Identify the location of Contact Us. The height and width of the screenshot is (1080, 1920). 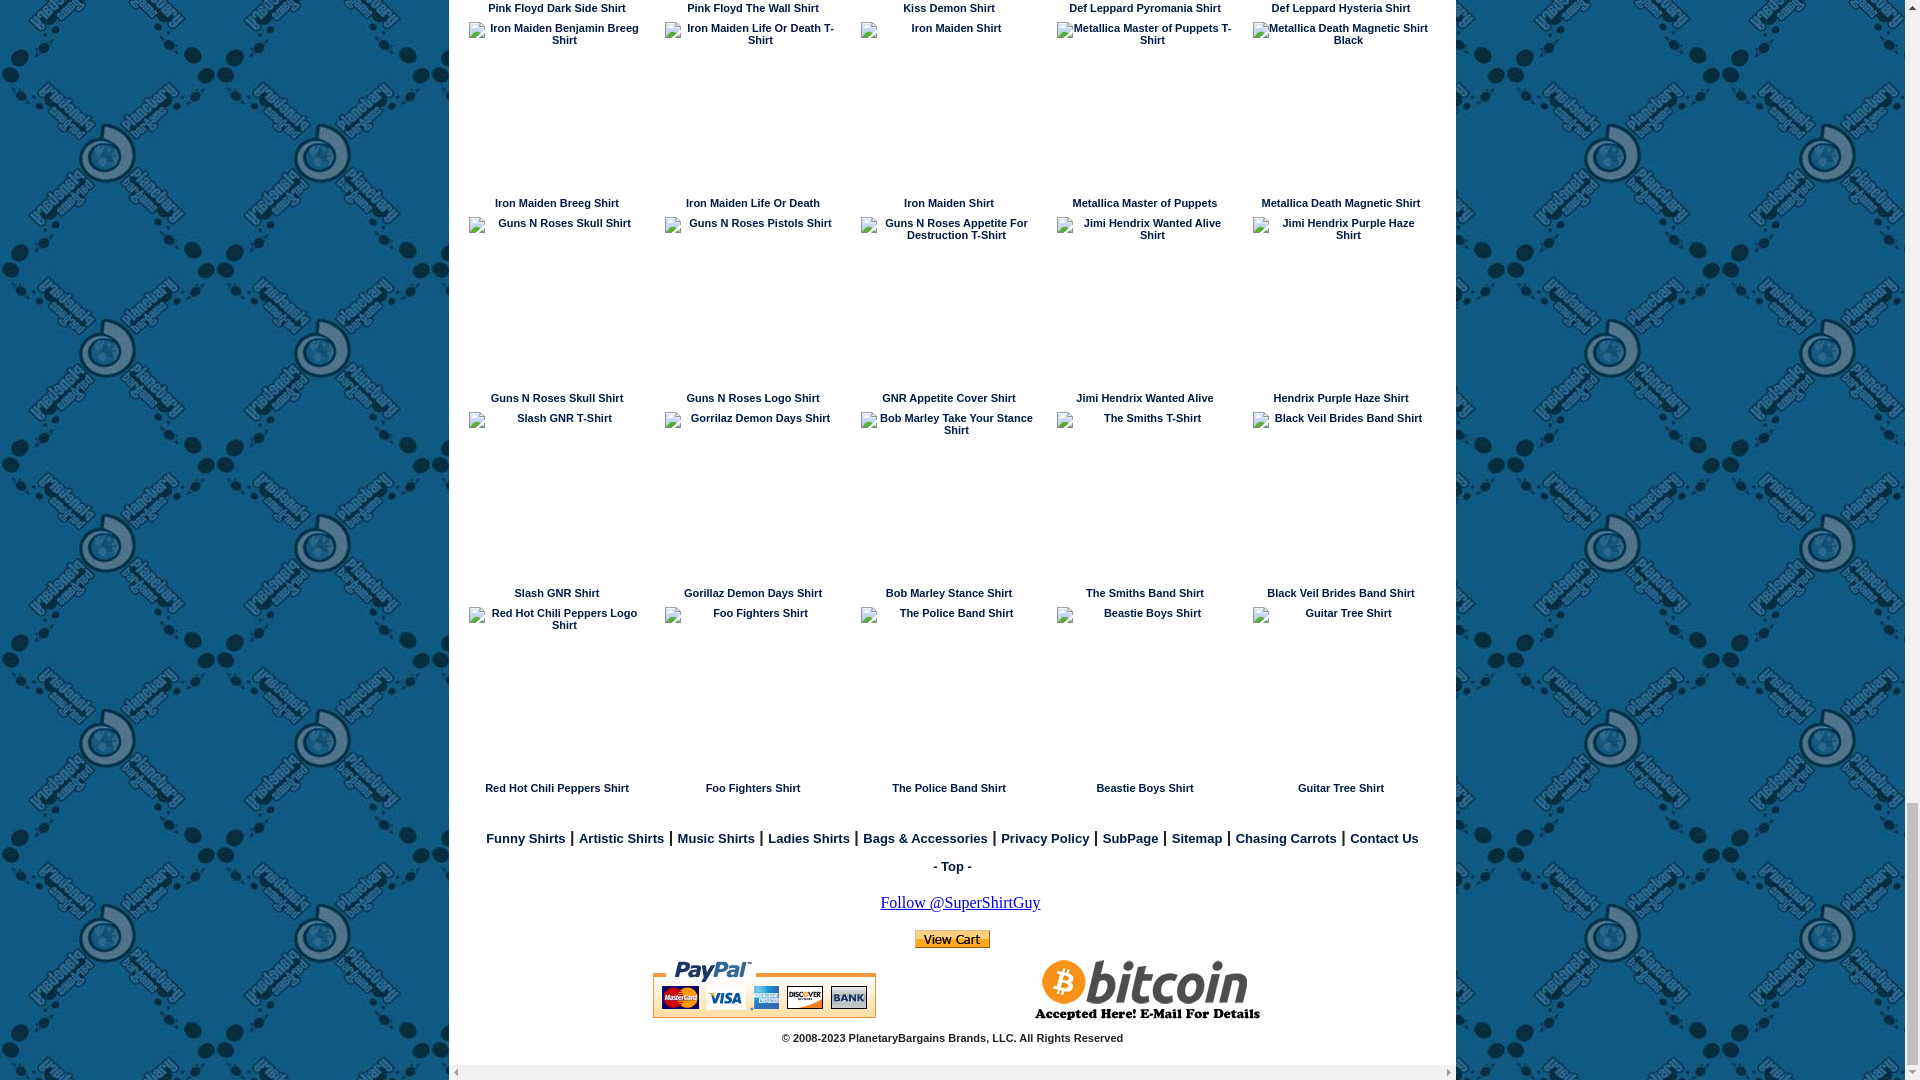
(1384, 838).